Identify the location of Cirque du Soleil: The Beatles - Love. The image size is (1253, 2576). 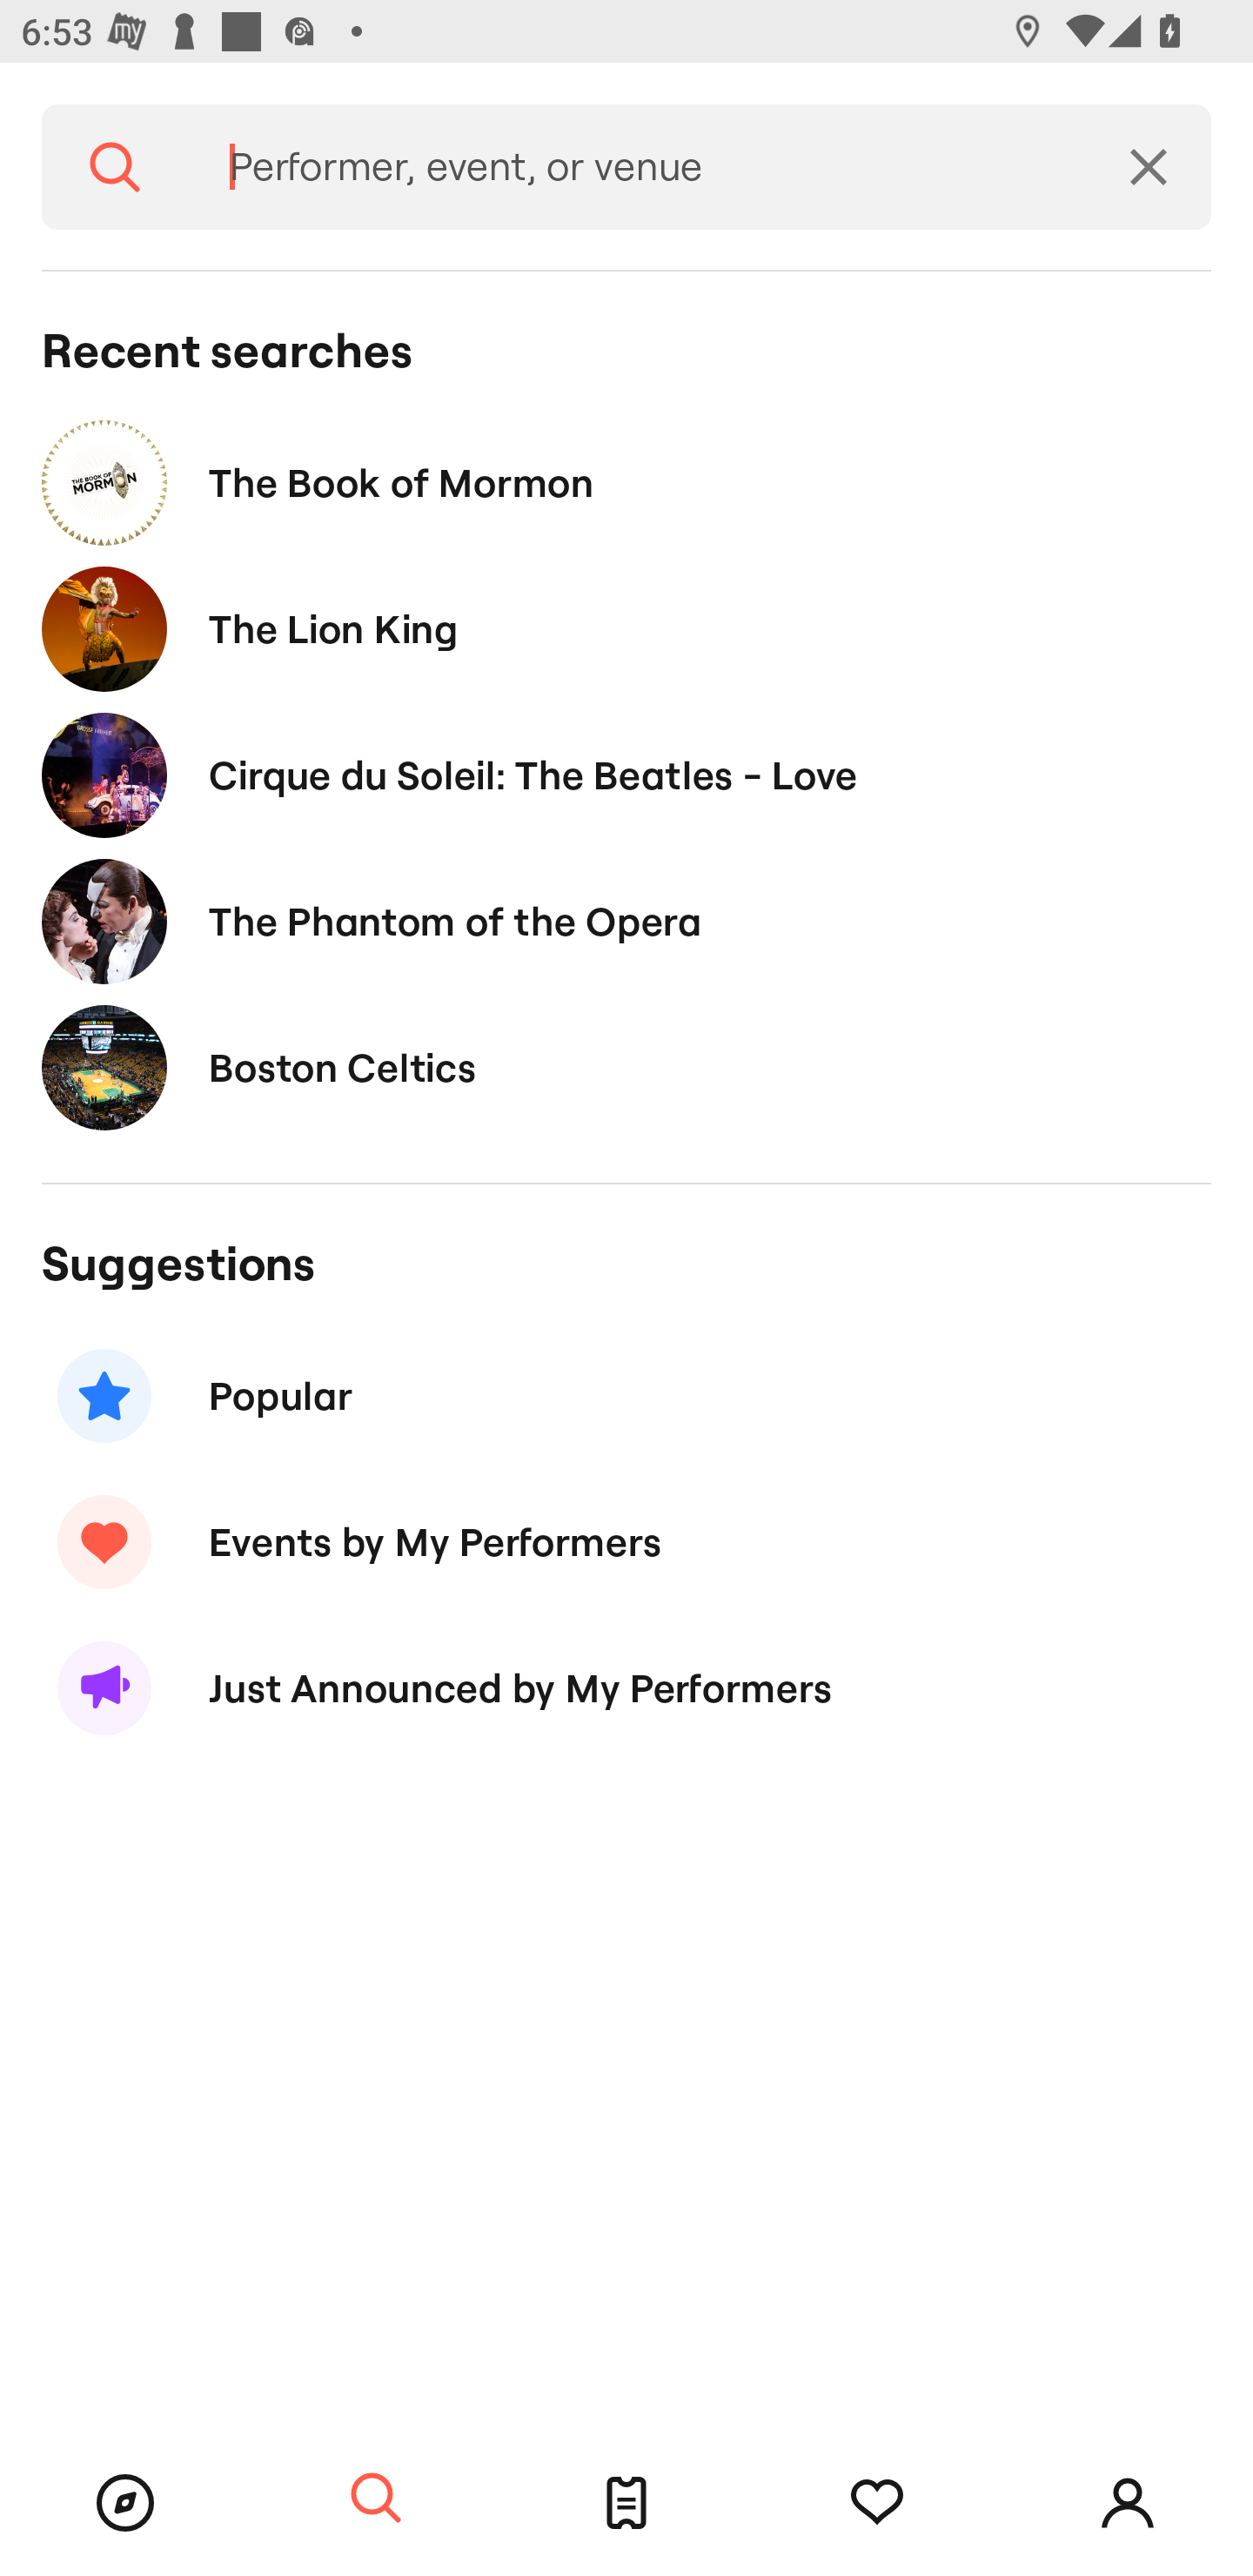
(626, 775).